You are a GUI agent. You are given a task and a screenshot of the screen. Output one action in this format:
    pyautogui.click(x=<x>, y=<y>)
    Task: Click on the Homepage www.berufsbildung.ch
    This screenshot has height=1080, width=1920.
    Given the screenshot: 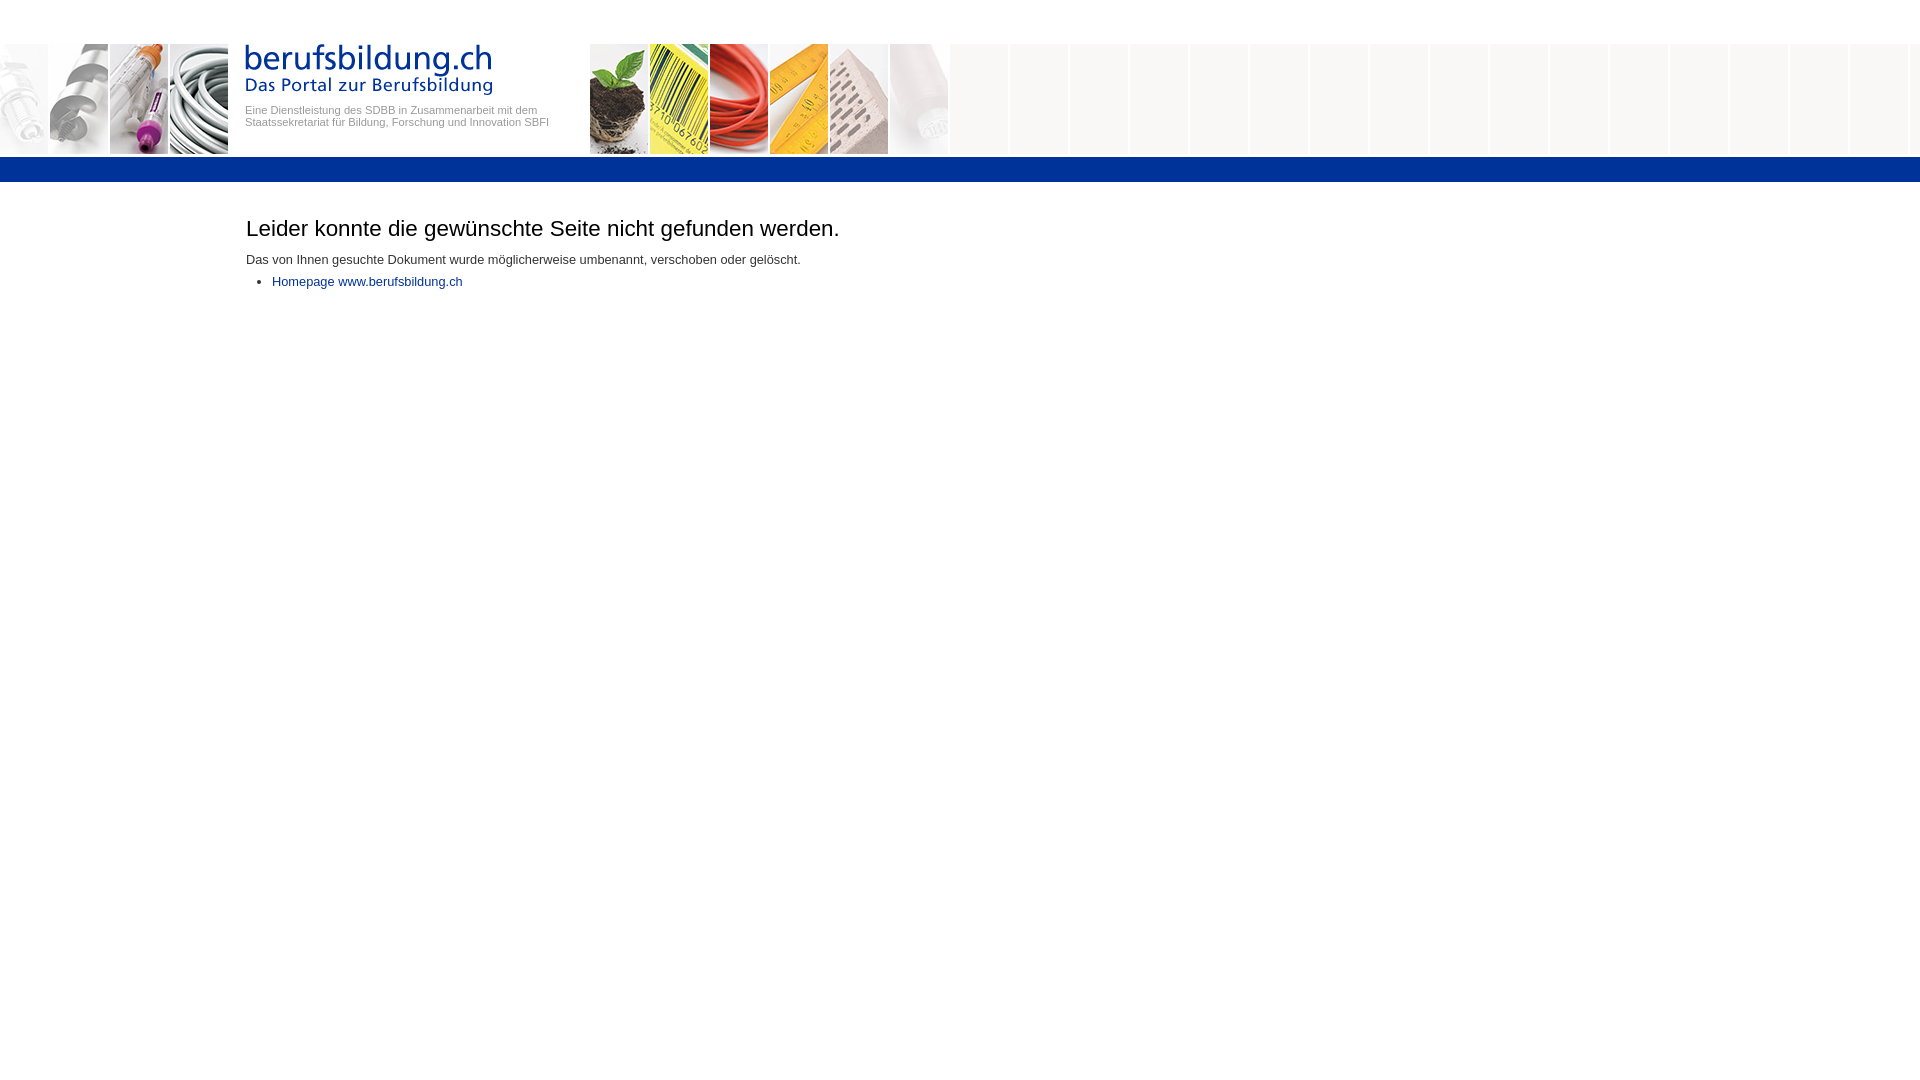 What is the action you would take?
    pyautogui.click(x=368, y=282)
    